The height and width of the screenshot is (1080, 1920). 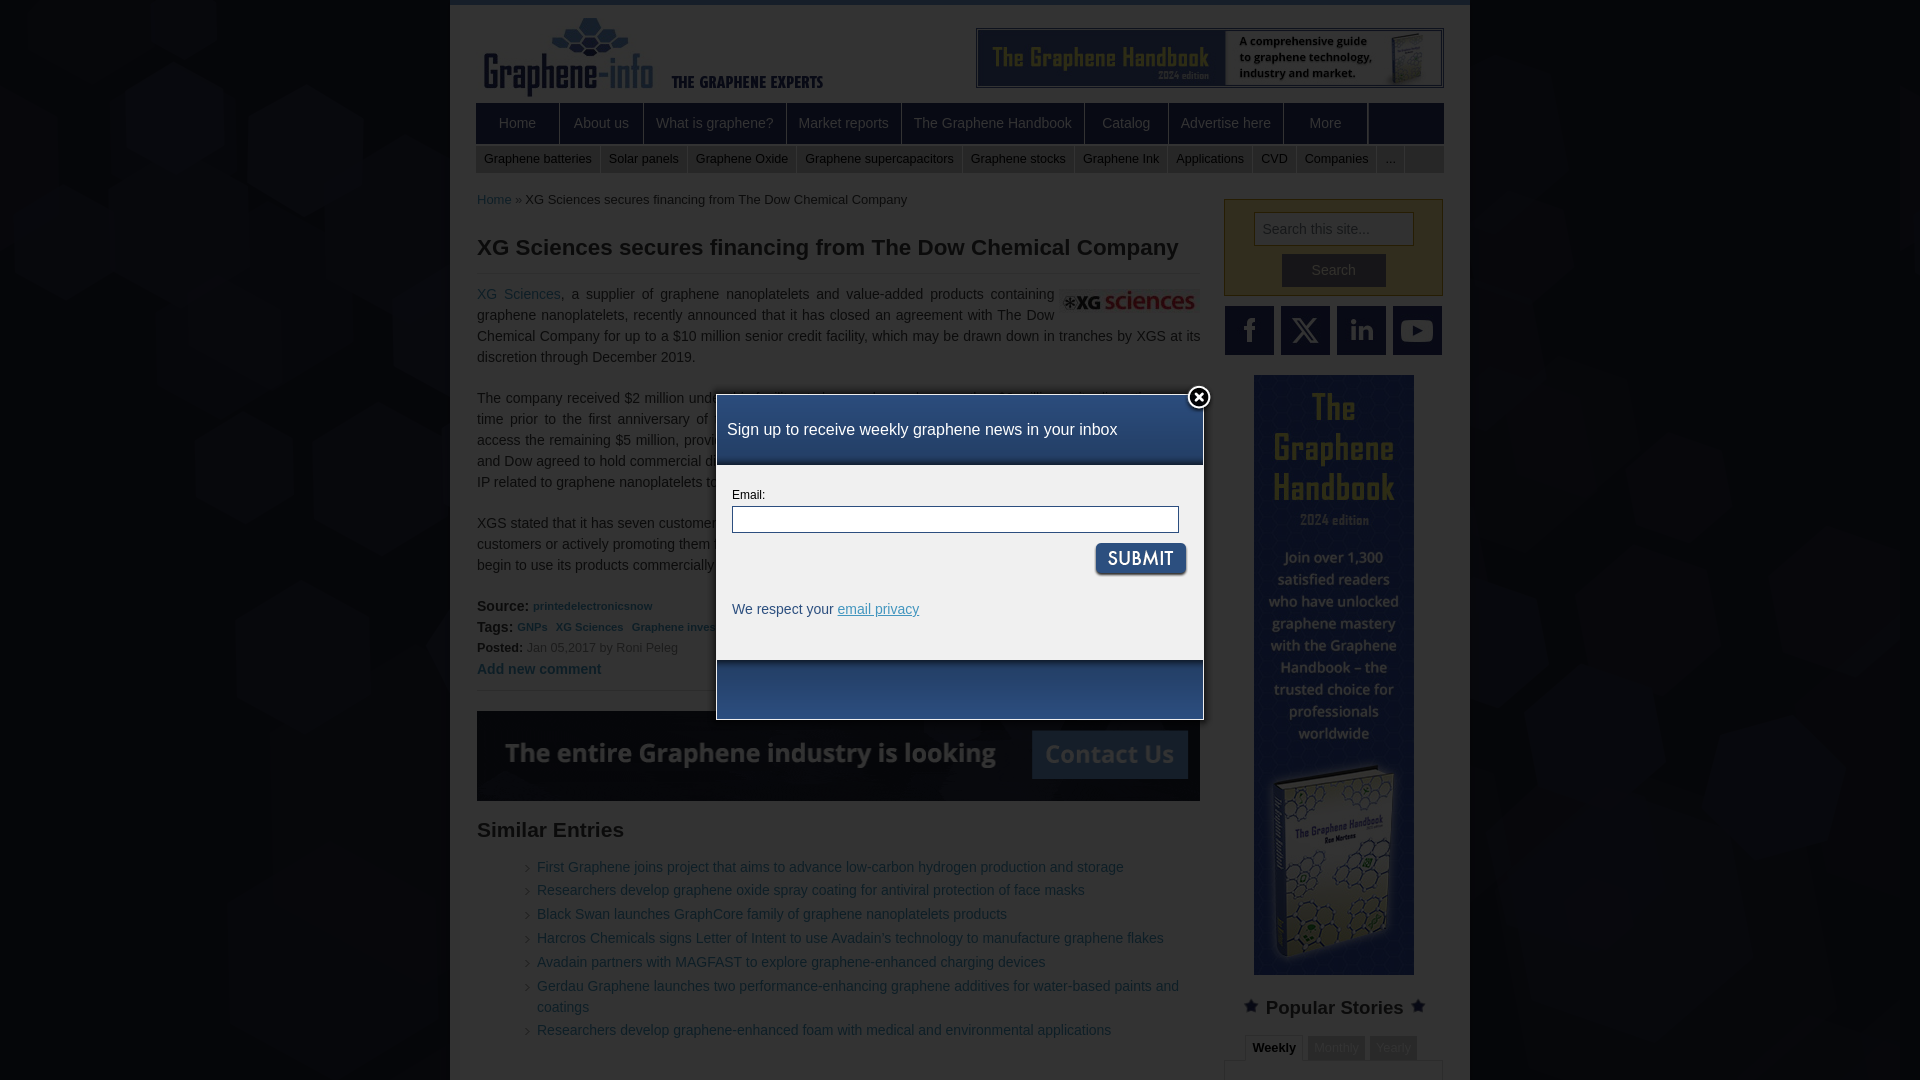 What do you see at coordinates (538, 158) in the screenshot?
I see `Graphene batteries` at bounding box center [538, 158].